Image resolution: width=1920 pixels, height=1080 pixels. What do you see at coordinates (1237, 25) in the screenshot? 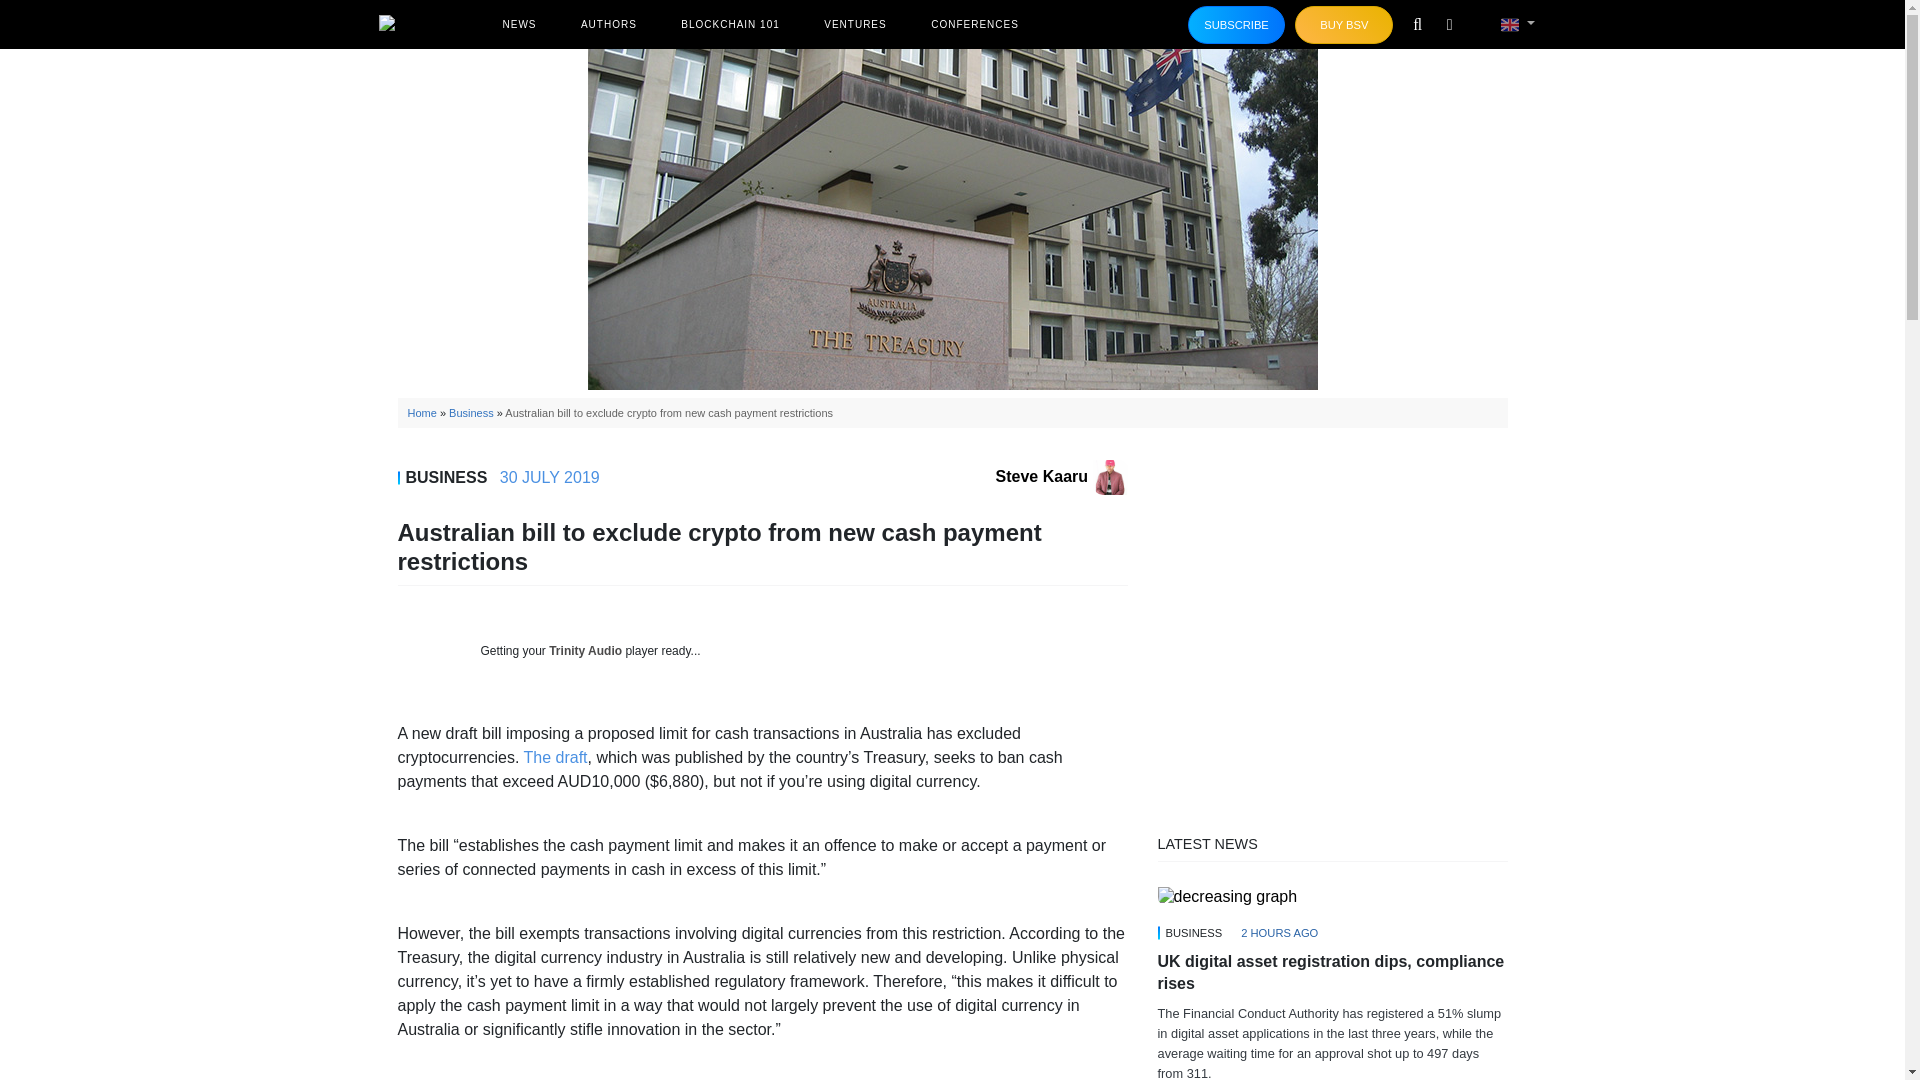
I see `SUBSCRIBE` at bounding box center [1237, 25].